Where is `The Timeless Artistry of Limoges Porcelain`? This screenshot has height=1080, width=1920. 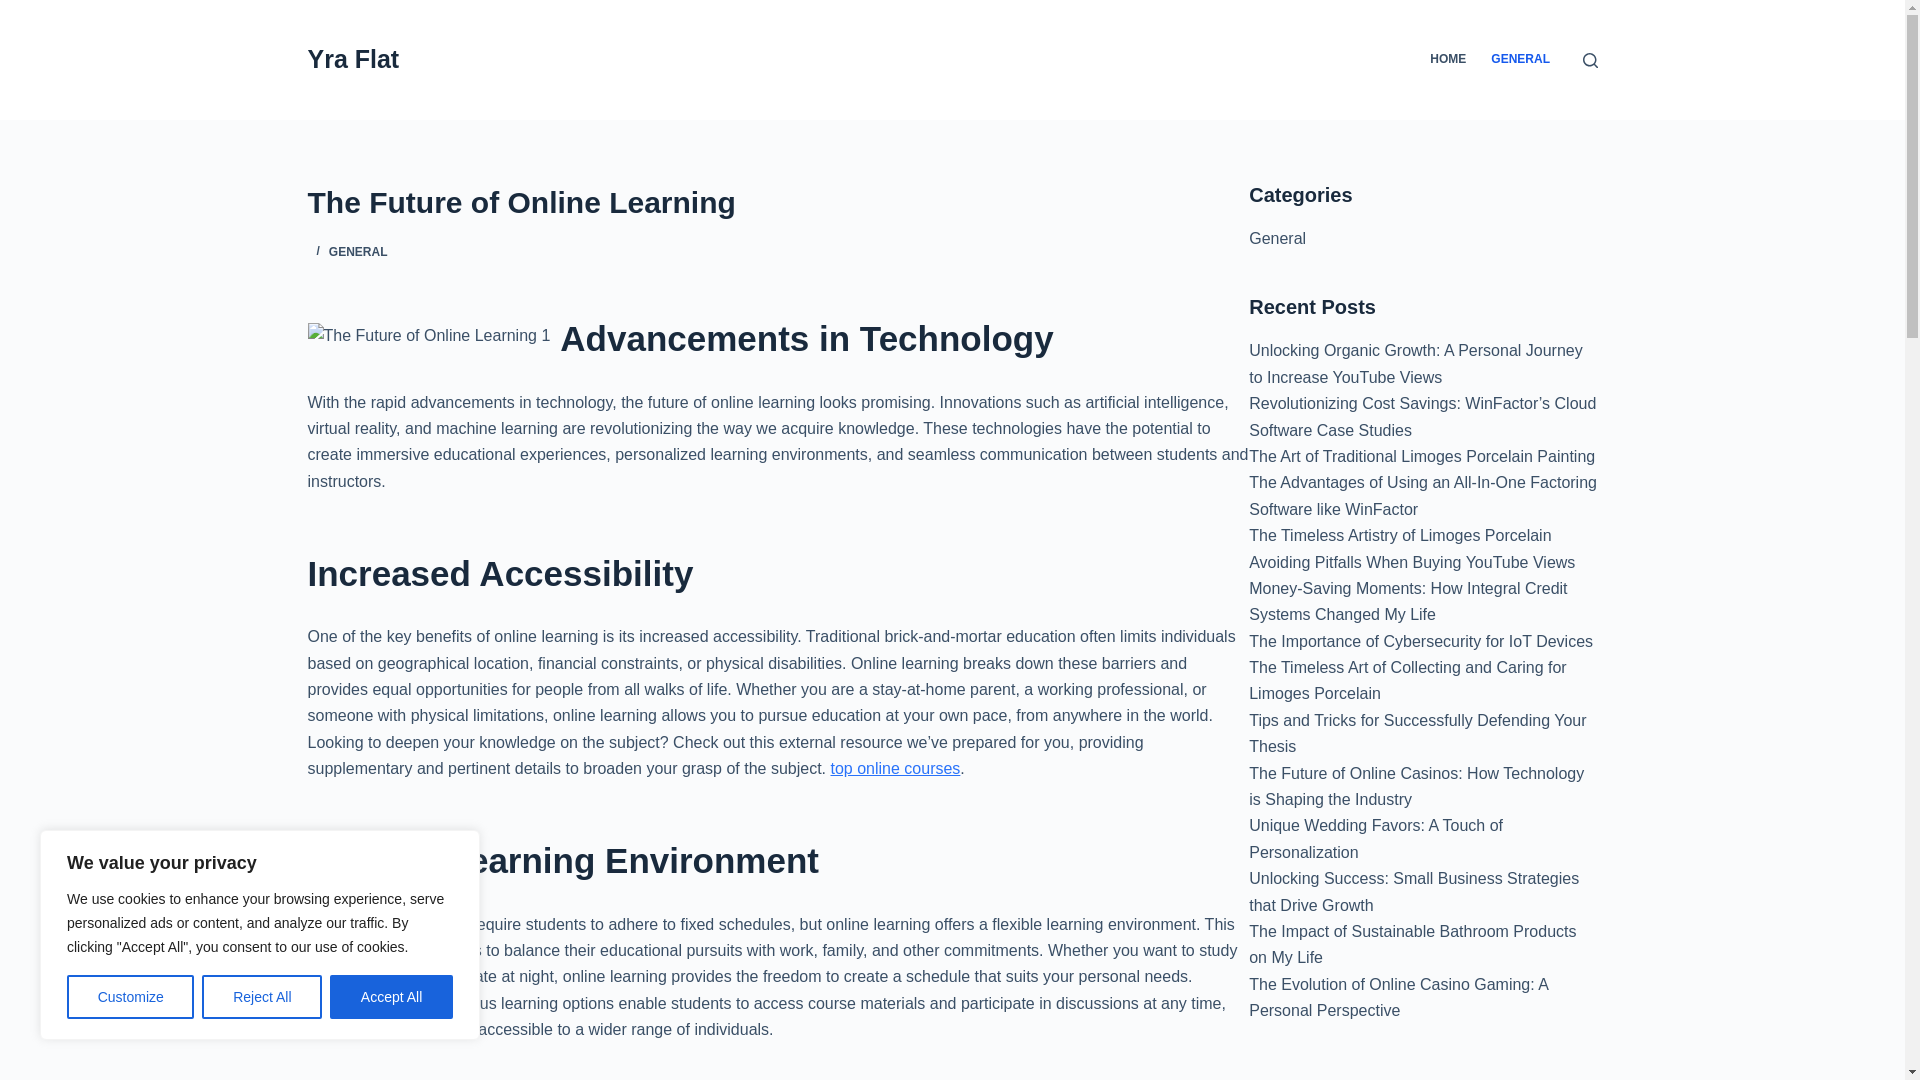 The Timeless Artistry of Limoges Porcelain is located at coordinates (1400, 536).